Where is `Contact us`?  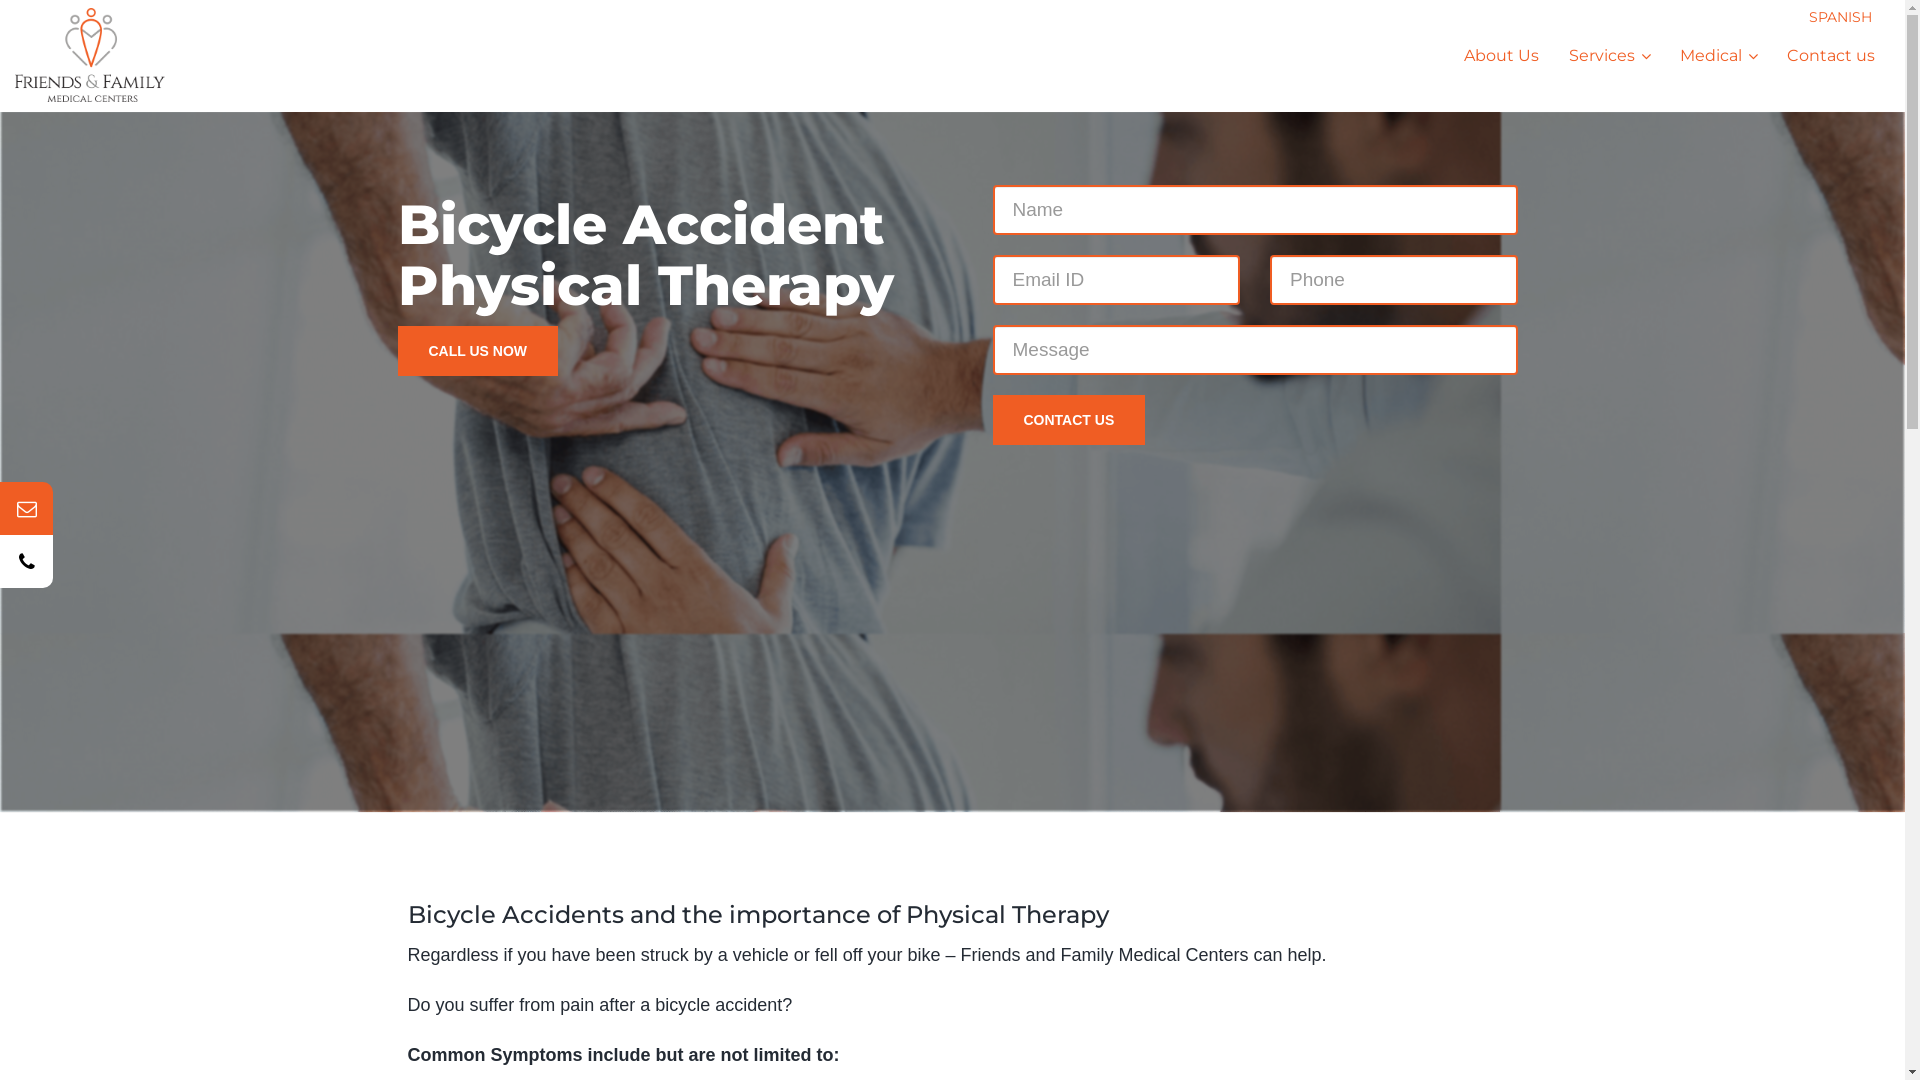 Contact us is located at coordinates (1831, 56).